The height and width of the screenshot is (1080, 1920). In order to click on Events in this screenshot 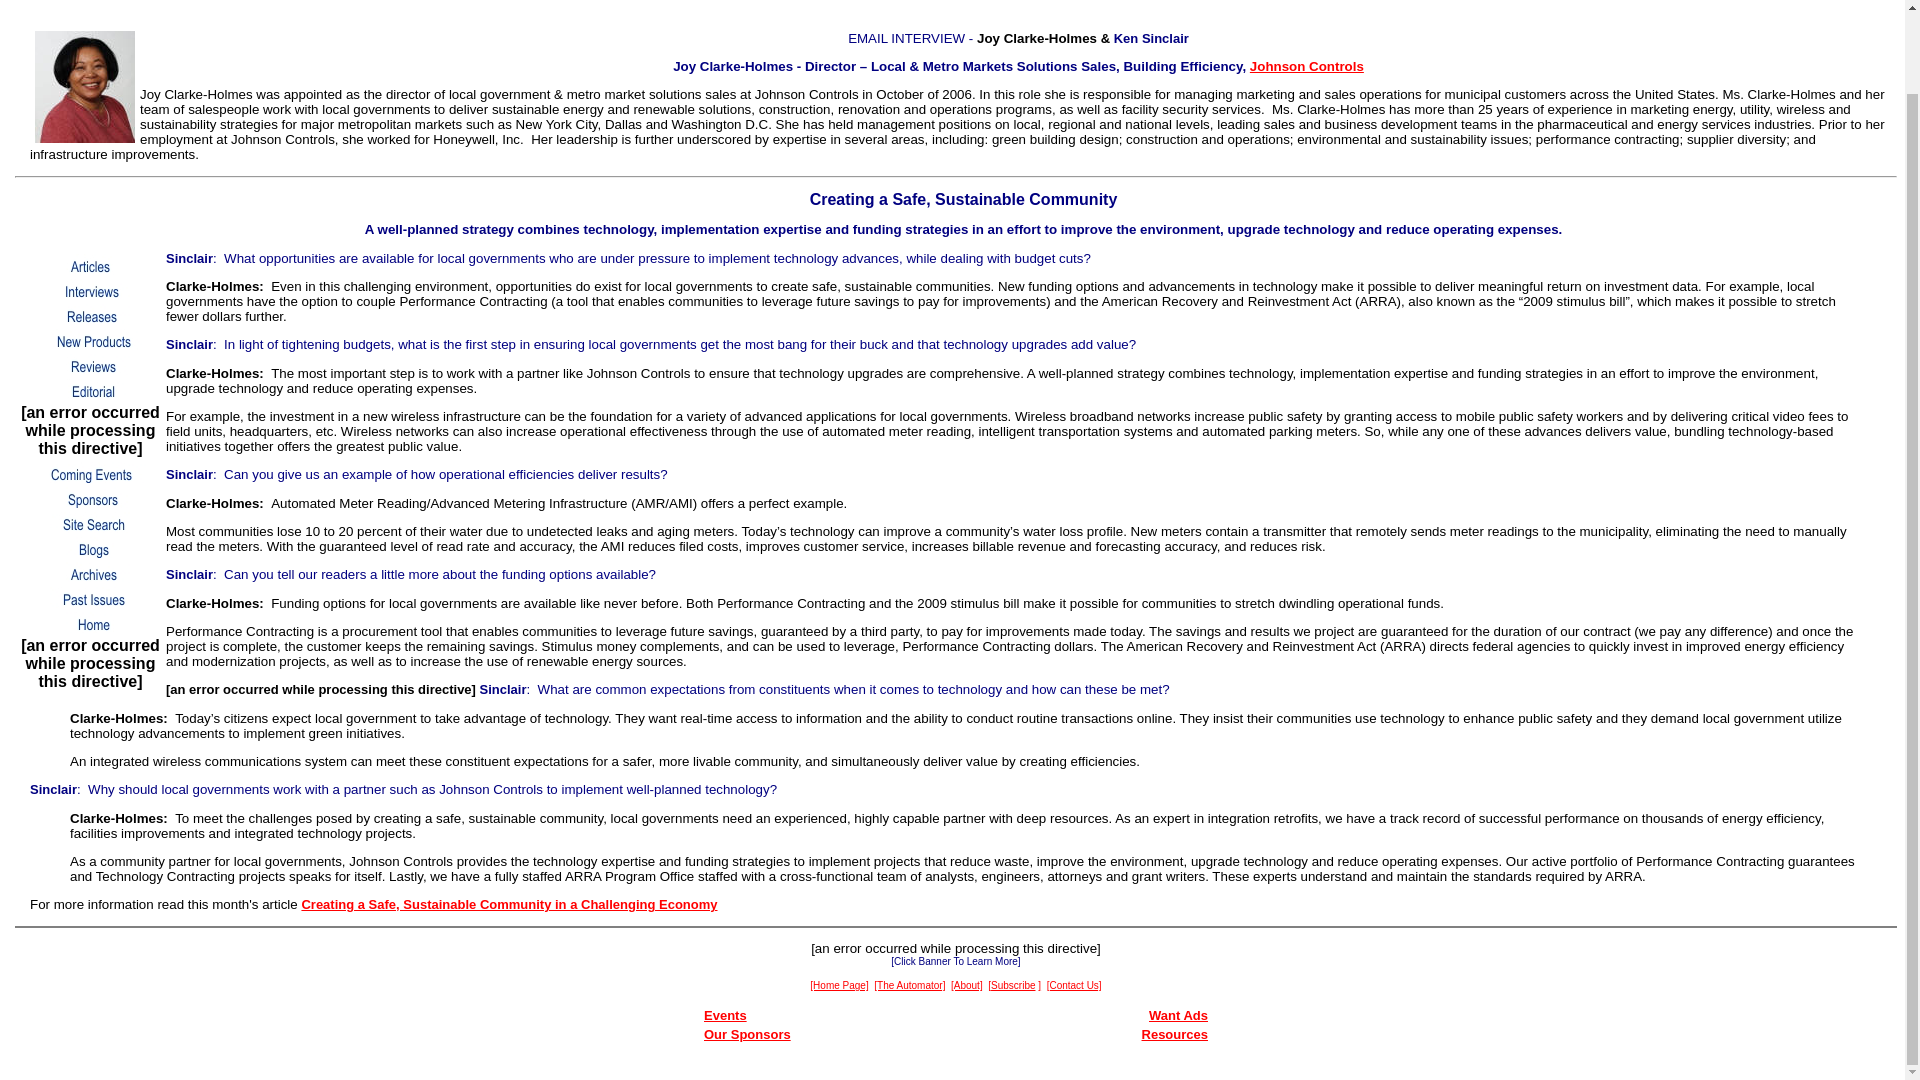, I will do `click(725, 1014)`.